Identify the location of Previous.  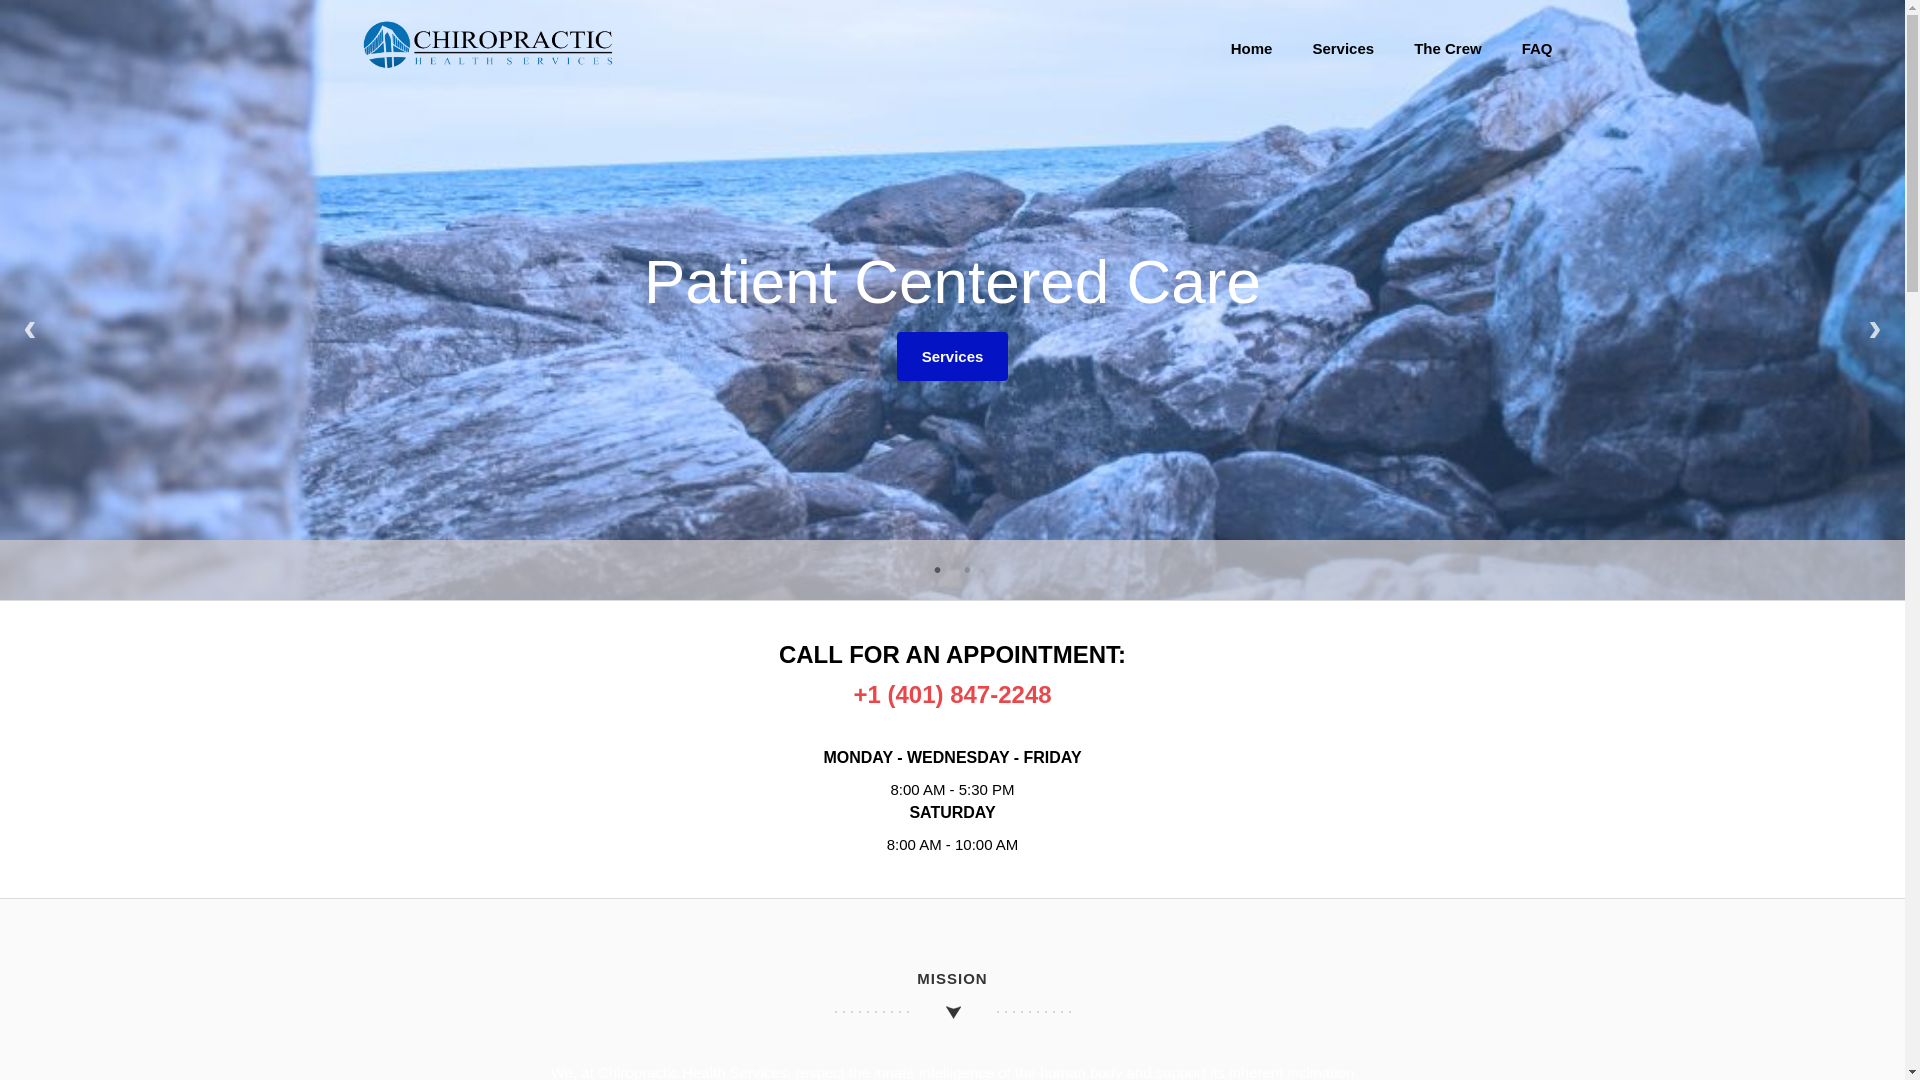
(30, 330).